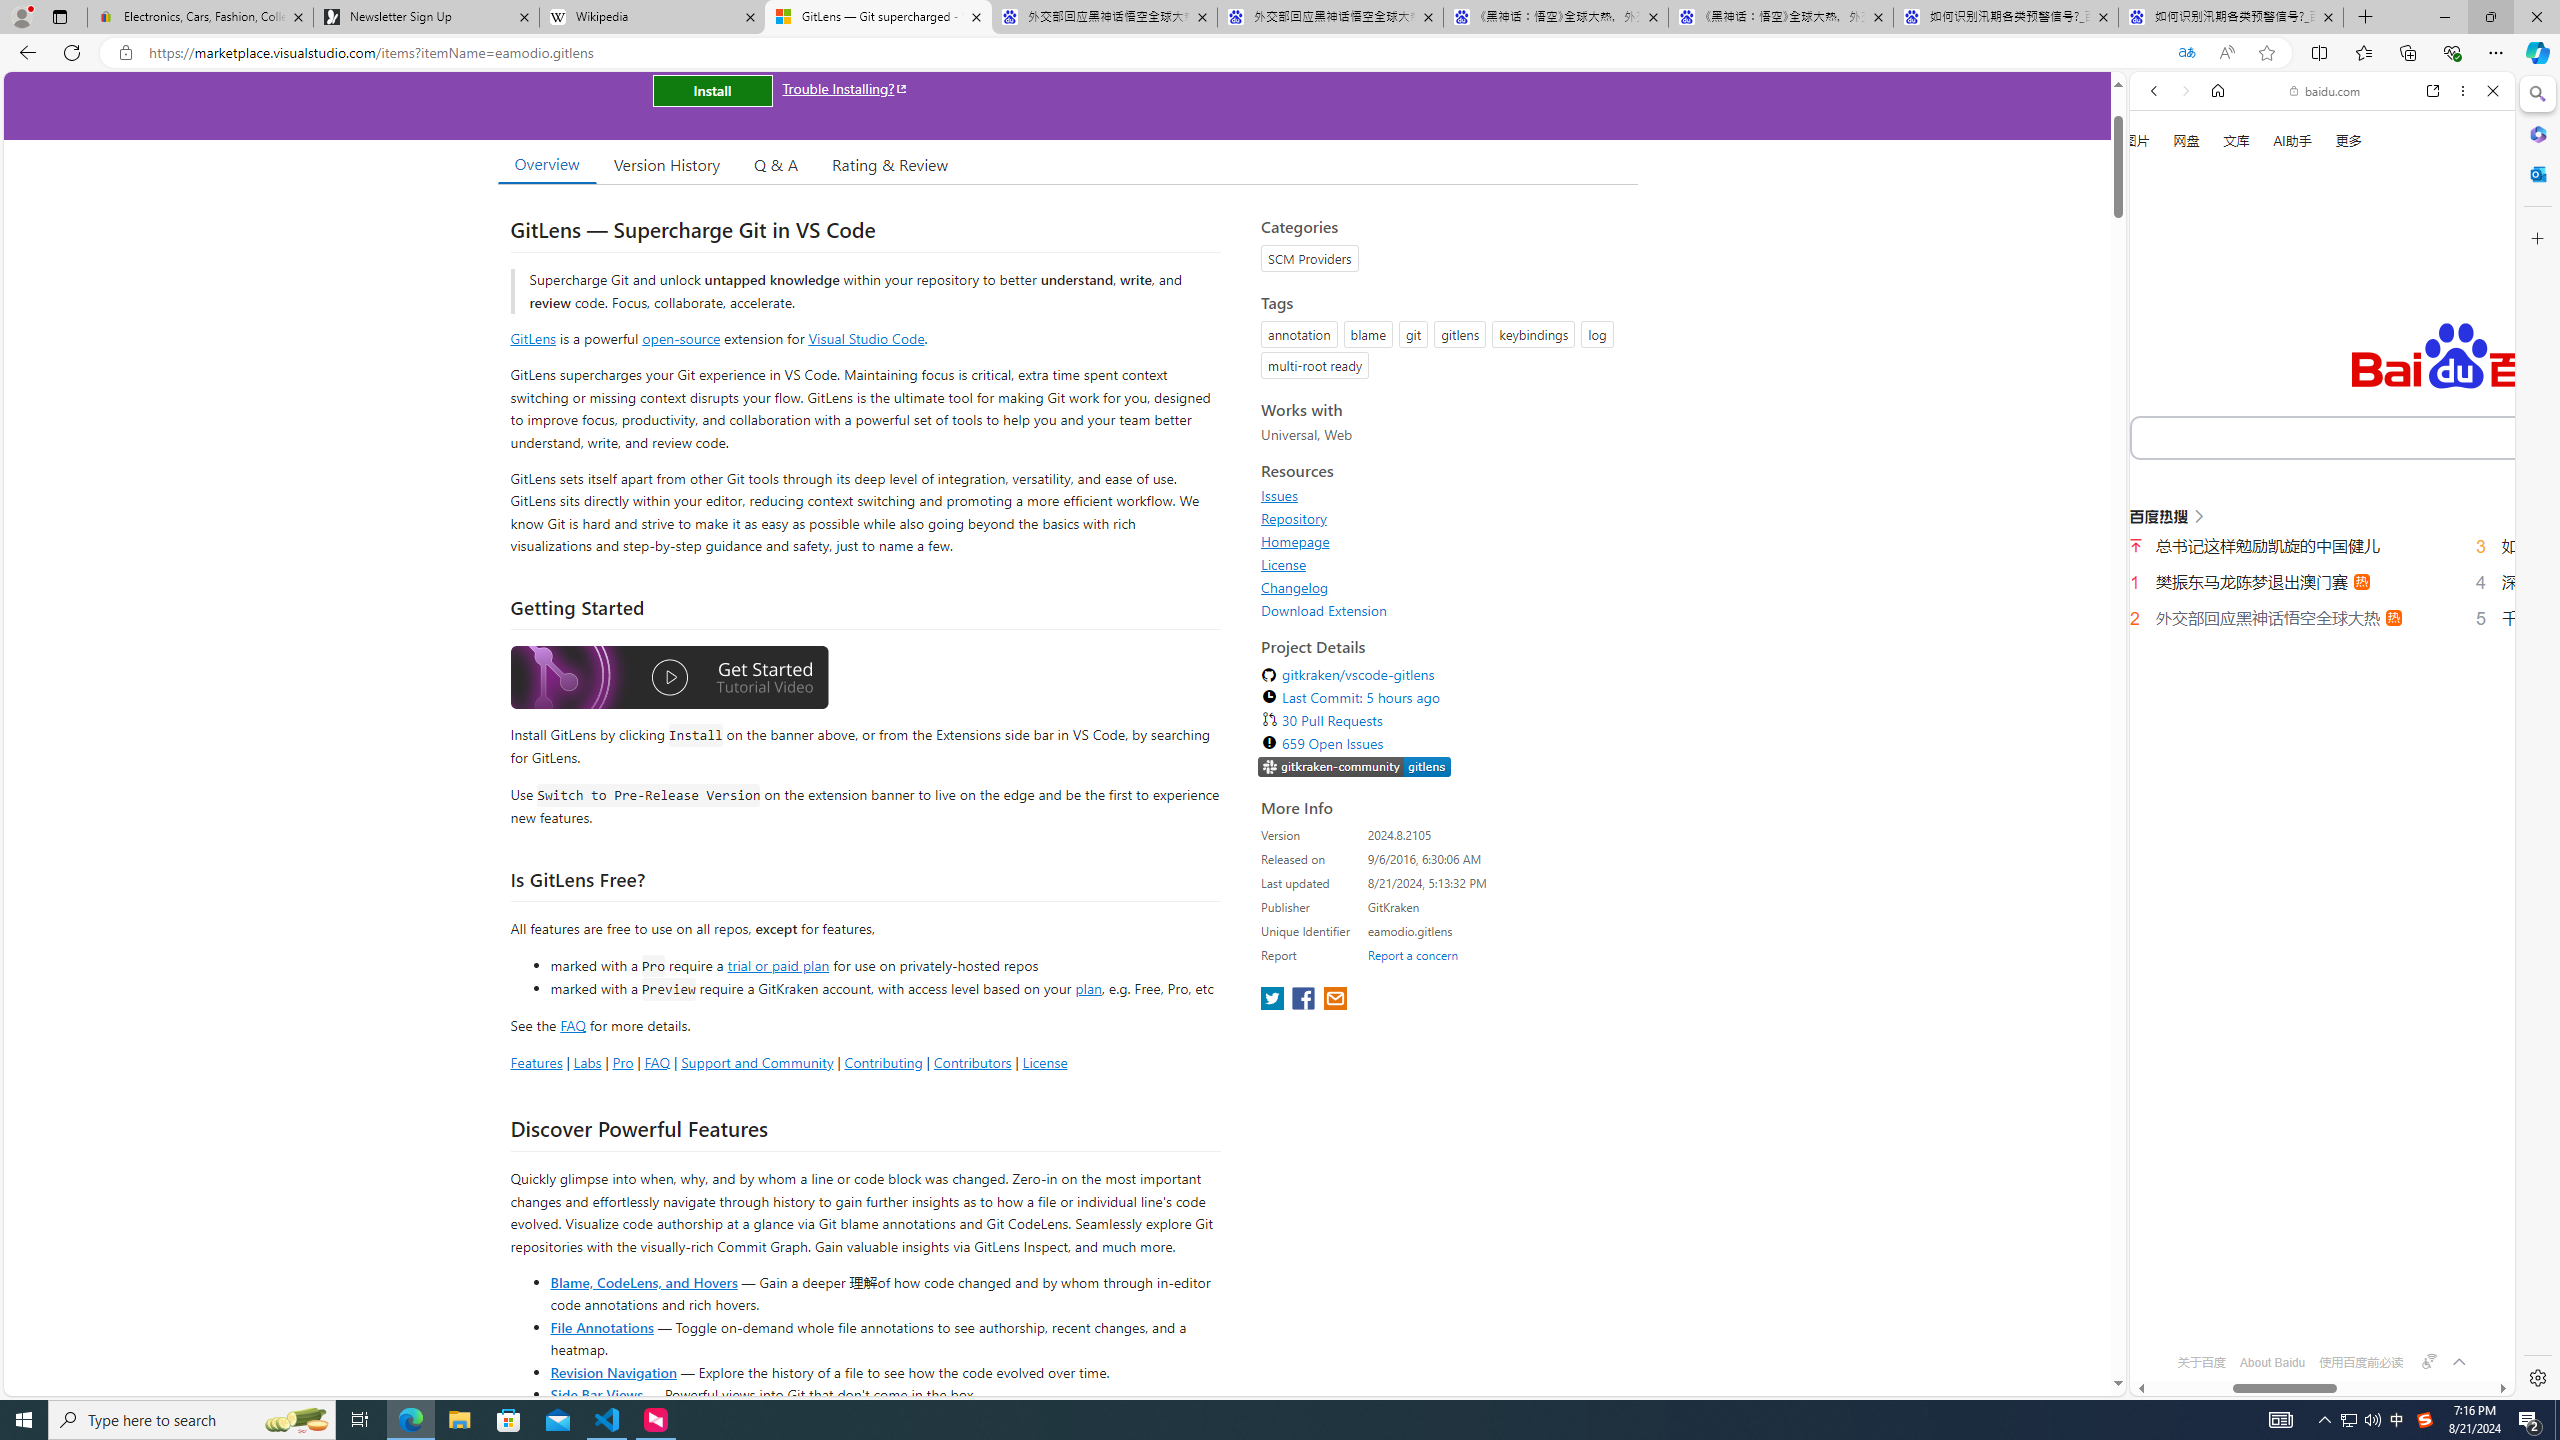 The image size is (2560, 1440). I want to click on Support and Community, so click(757, 1062).